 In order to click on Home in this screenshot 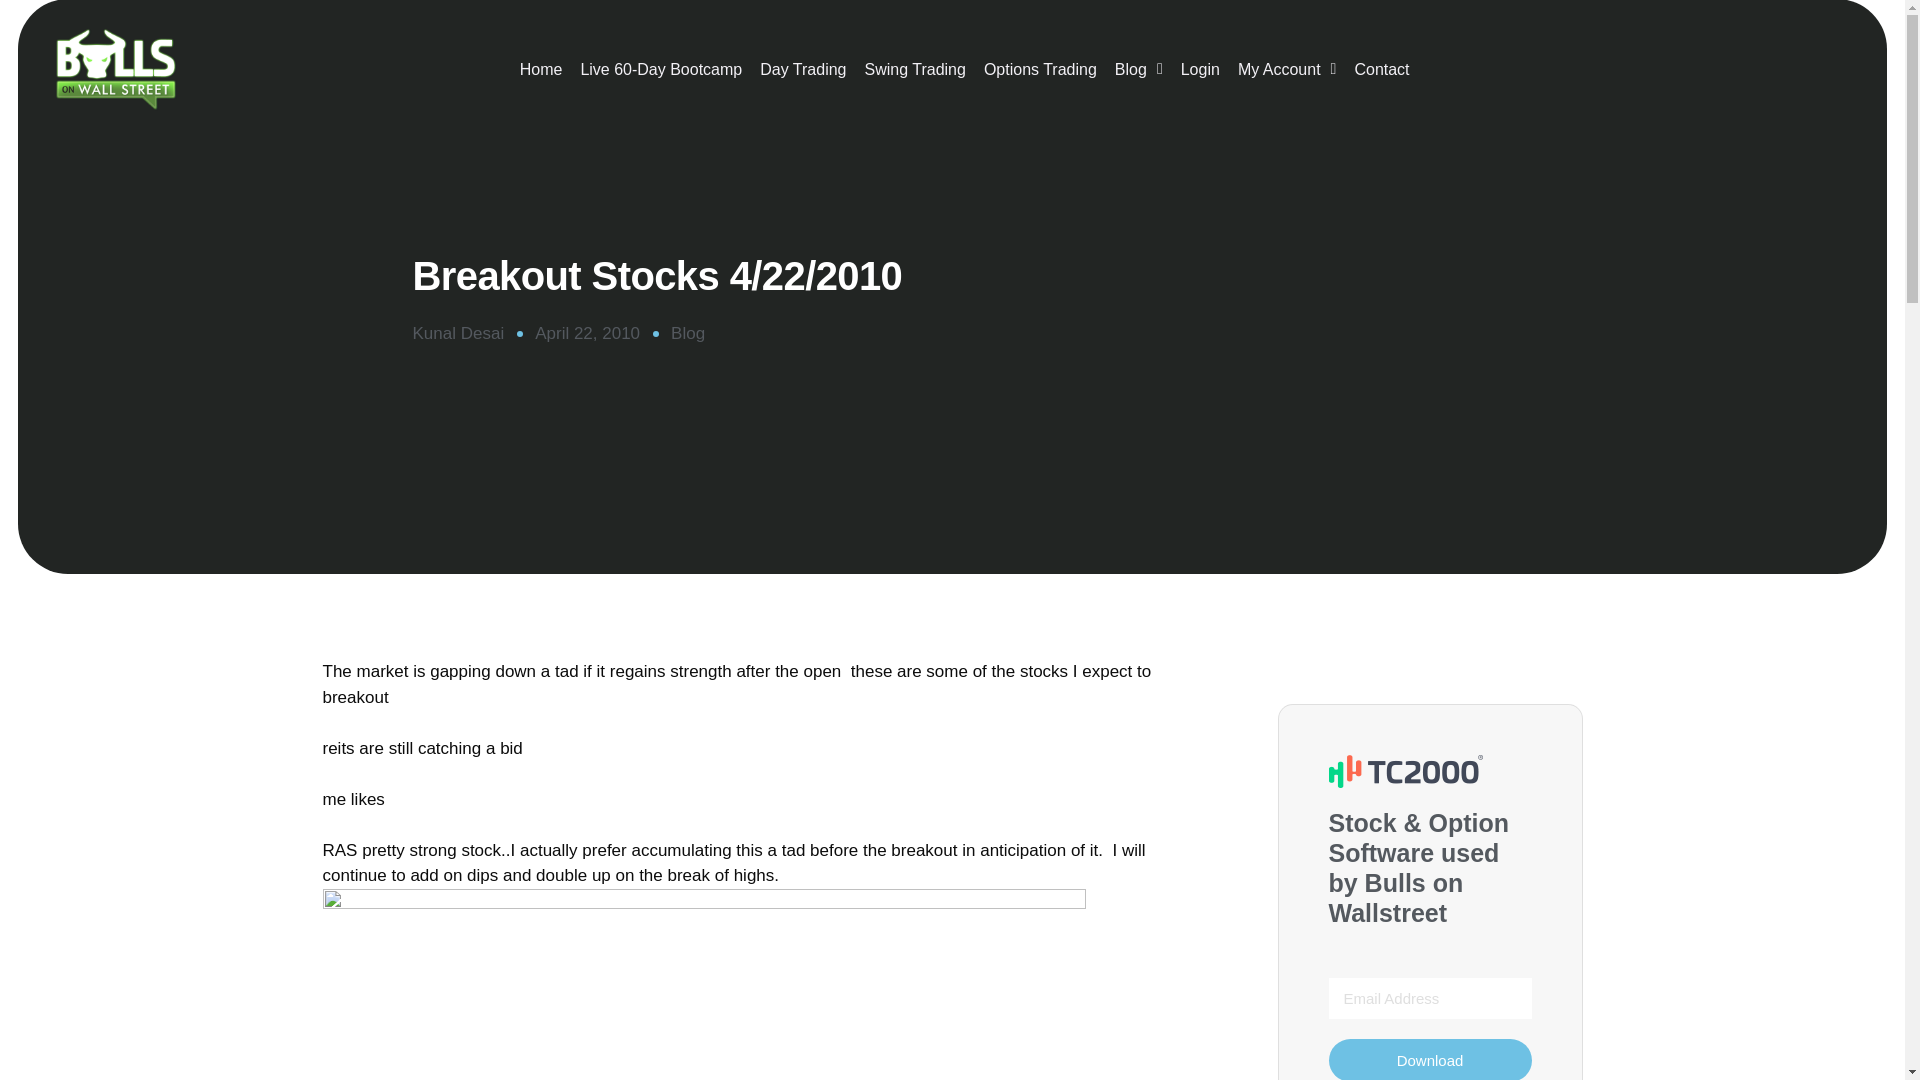, I will do `click(541, 70)`.